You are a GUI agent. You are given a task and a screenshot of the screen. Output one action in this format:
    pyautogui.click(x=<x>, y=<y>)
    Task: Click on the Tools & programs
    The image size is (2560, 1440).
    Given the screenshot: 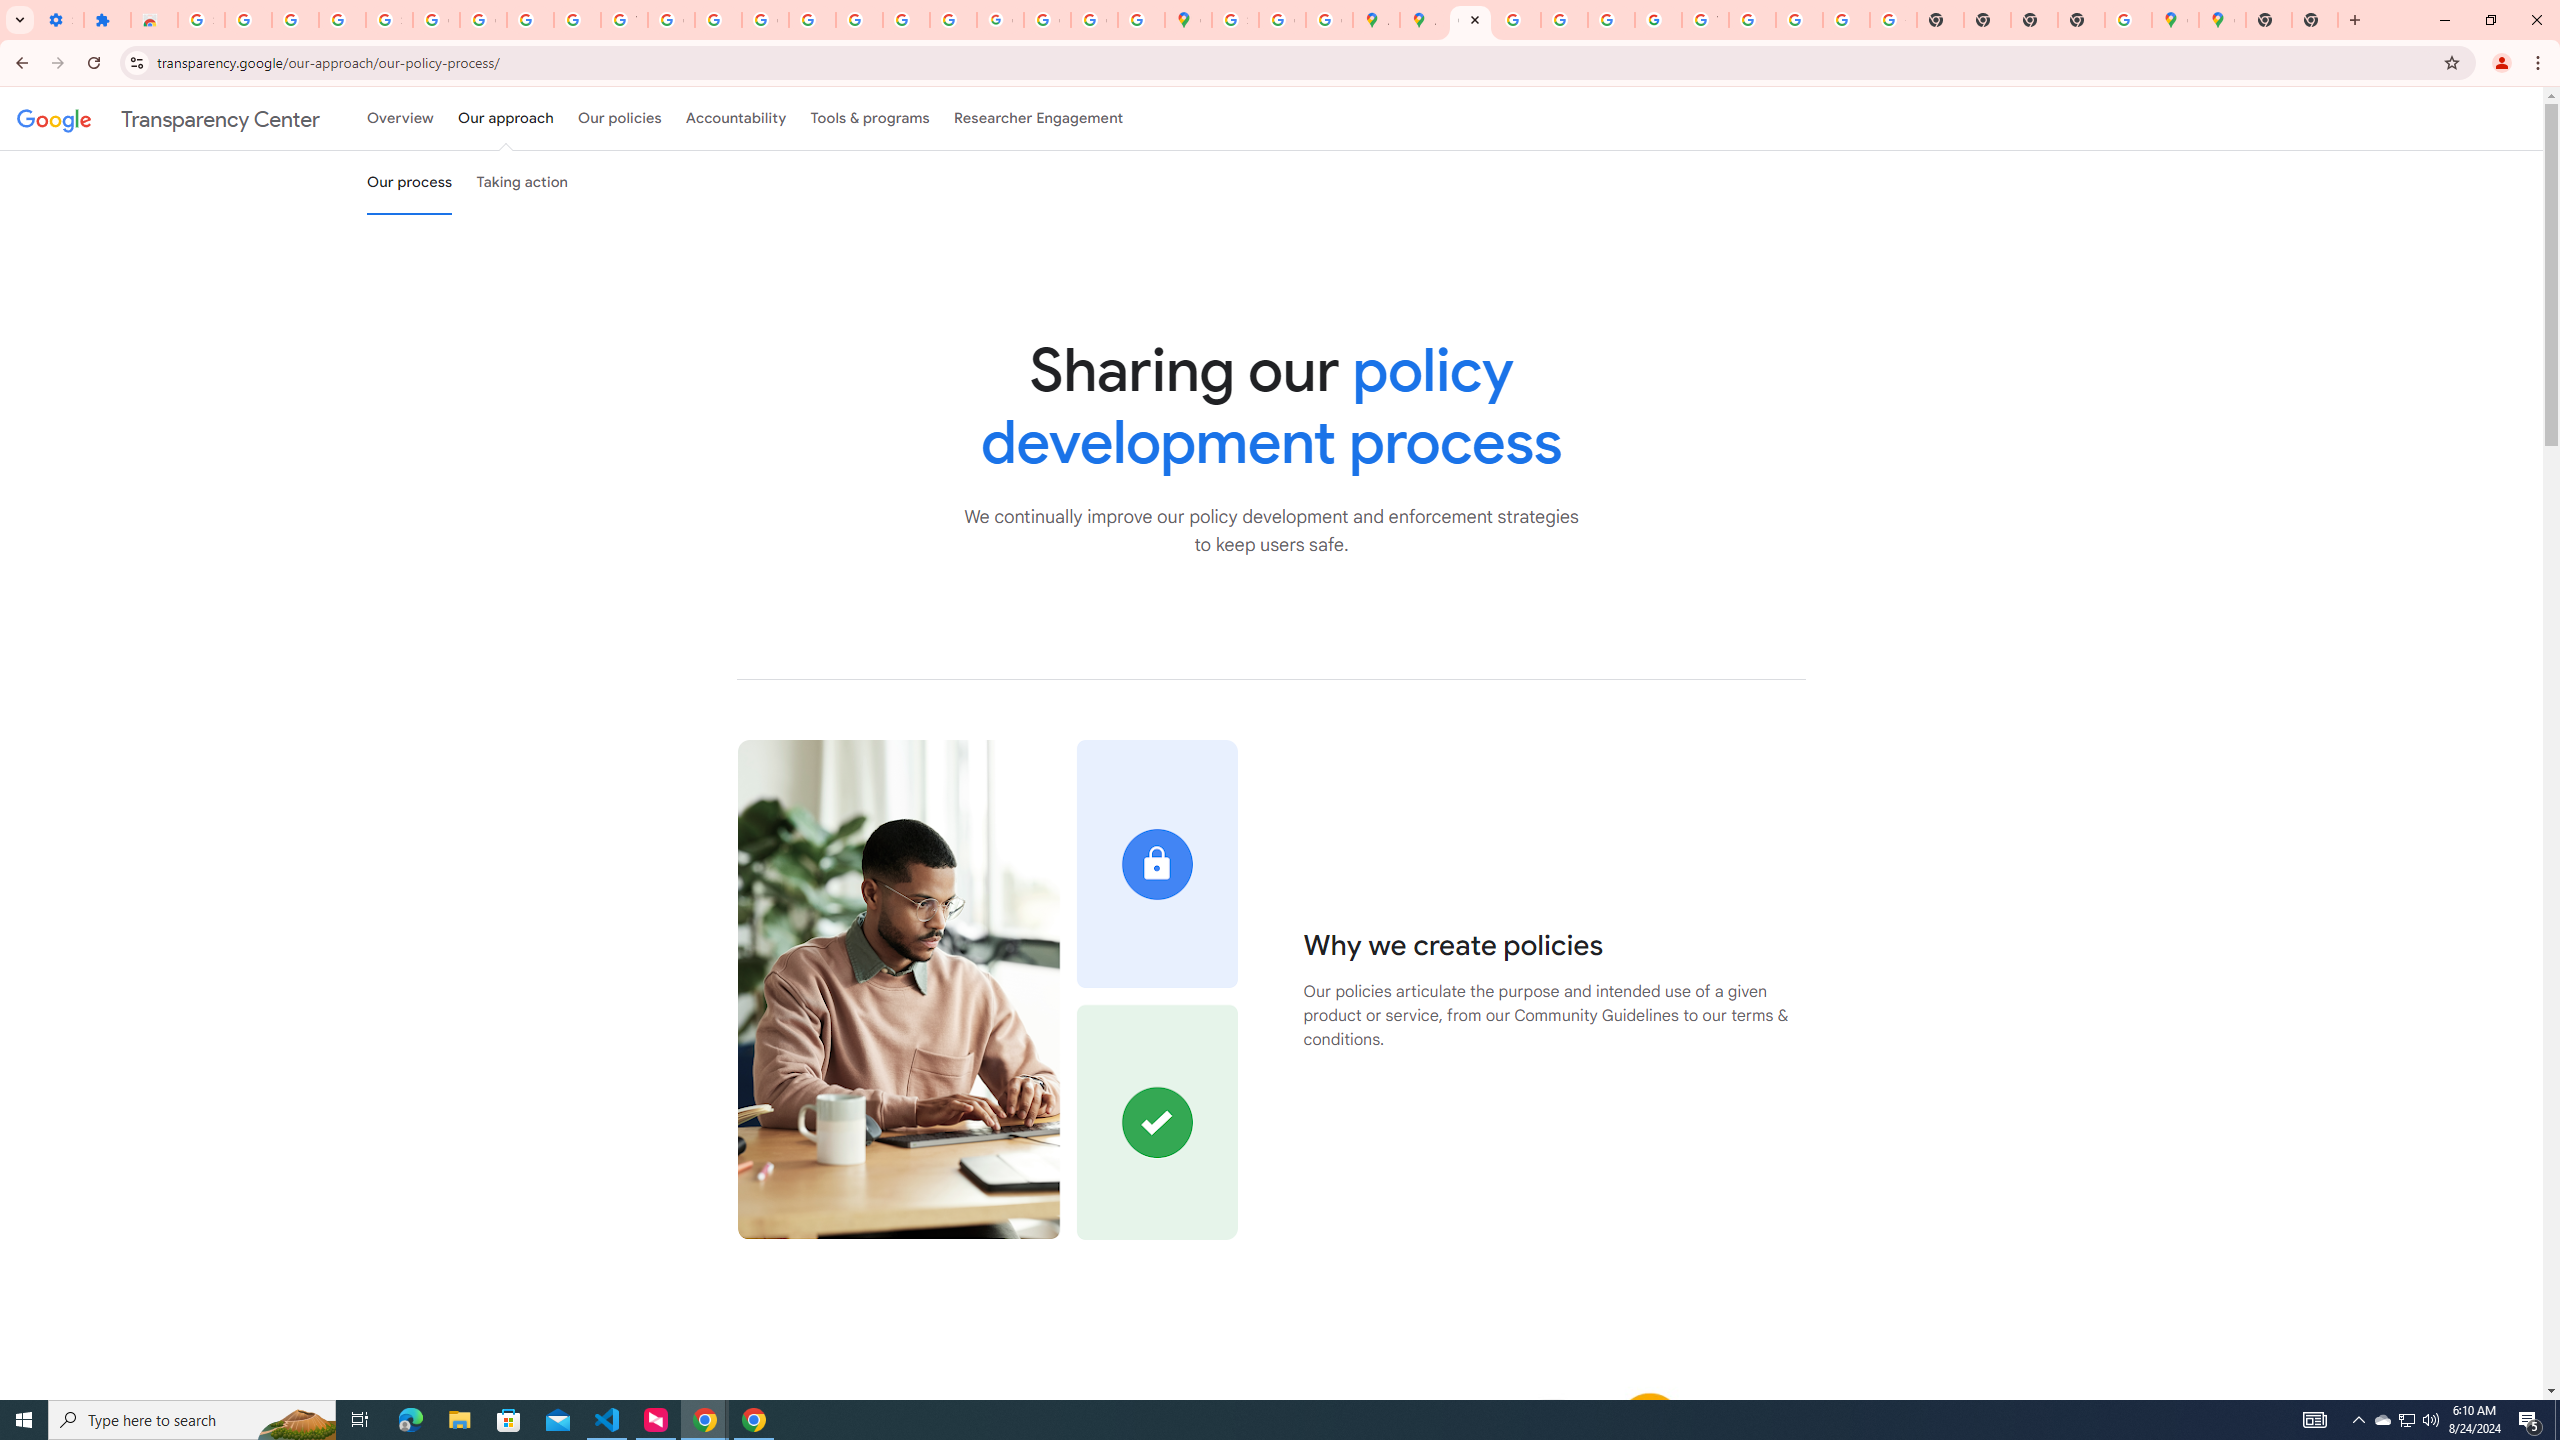 What is the action you would take?
    pyautogui.click(x=870, y=118)
    